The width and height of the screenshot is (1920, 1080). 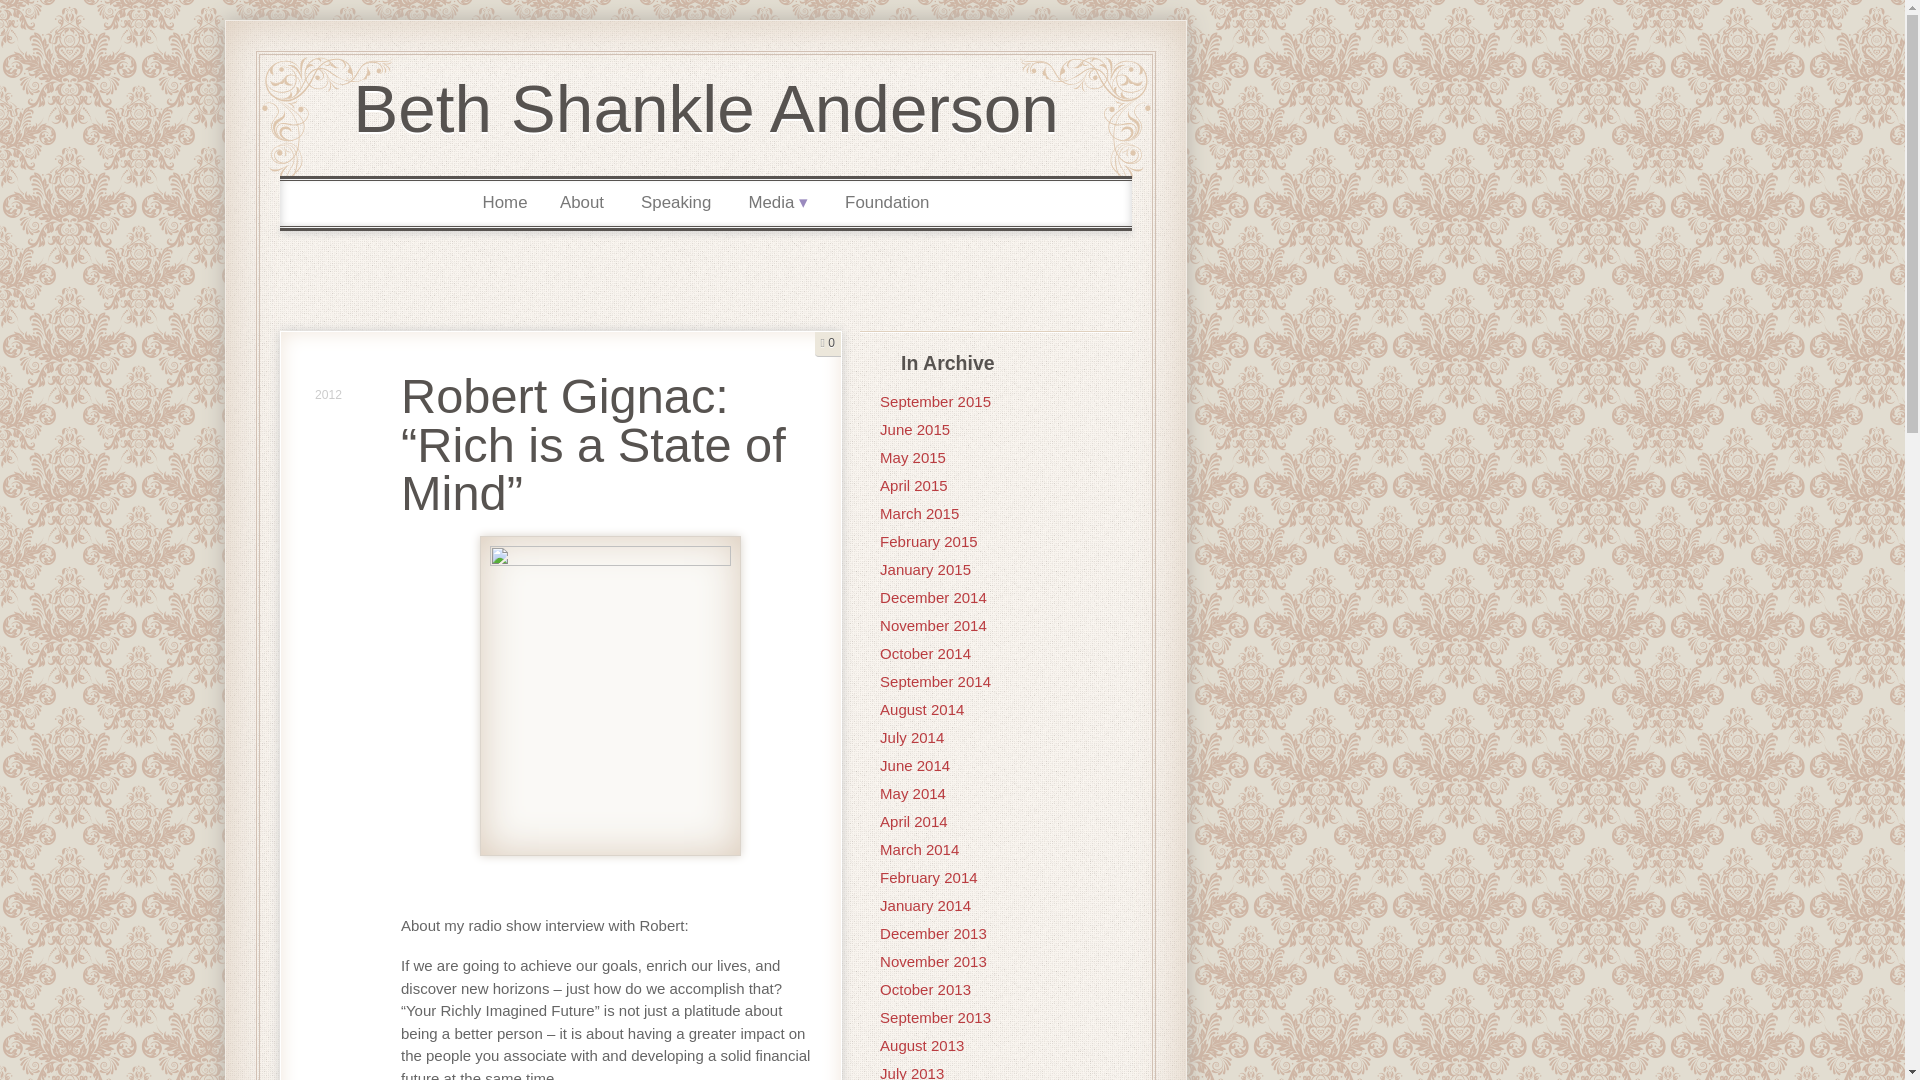 I want to click on April 2014, so click(x=914, y=822).